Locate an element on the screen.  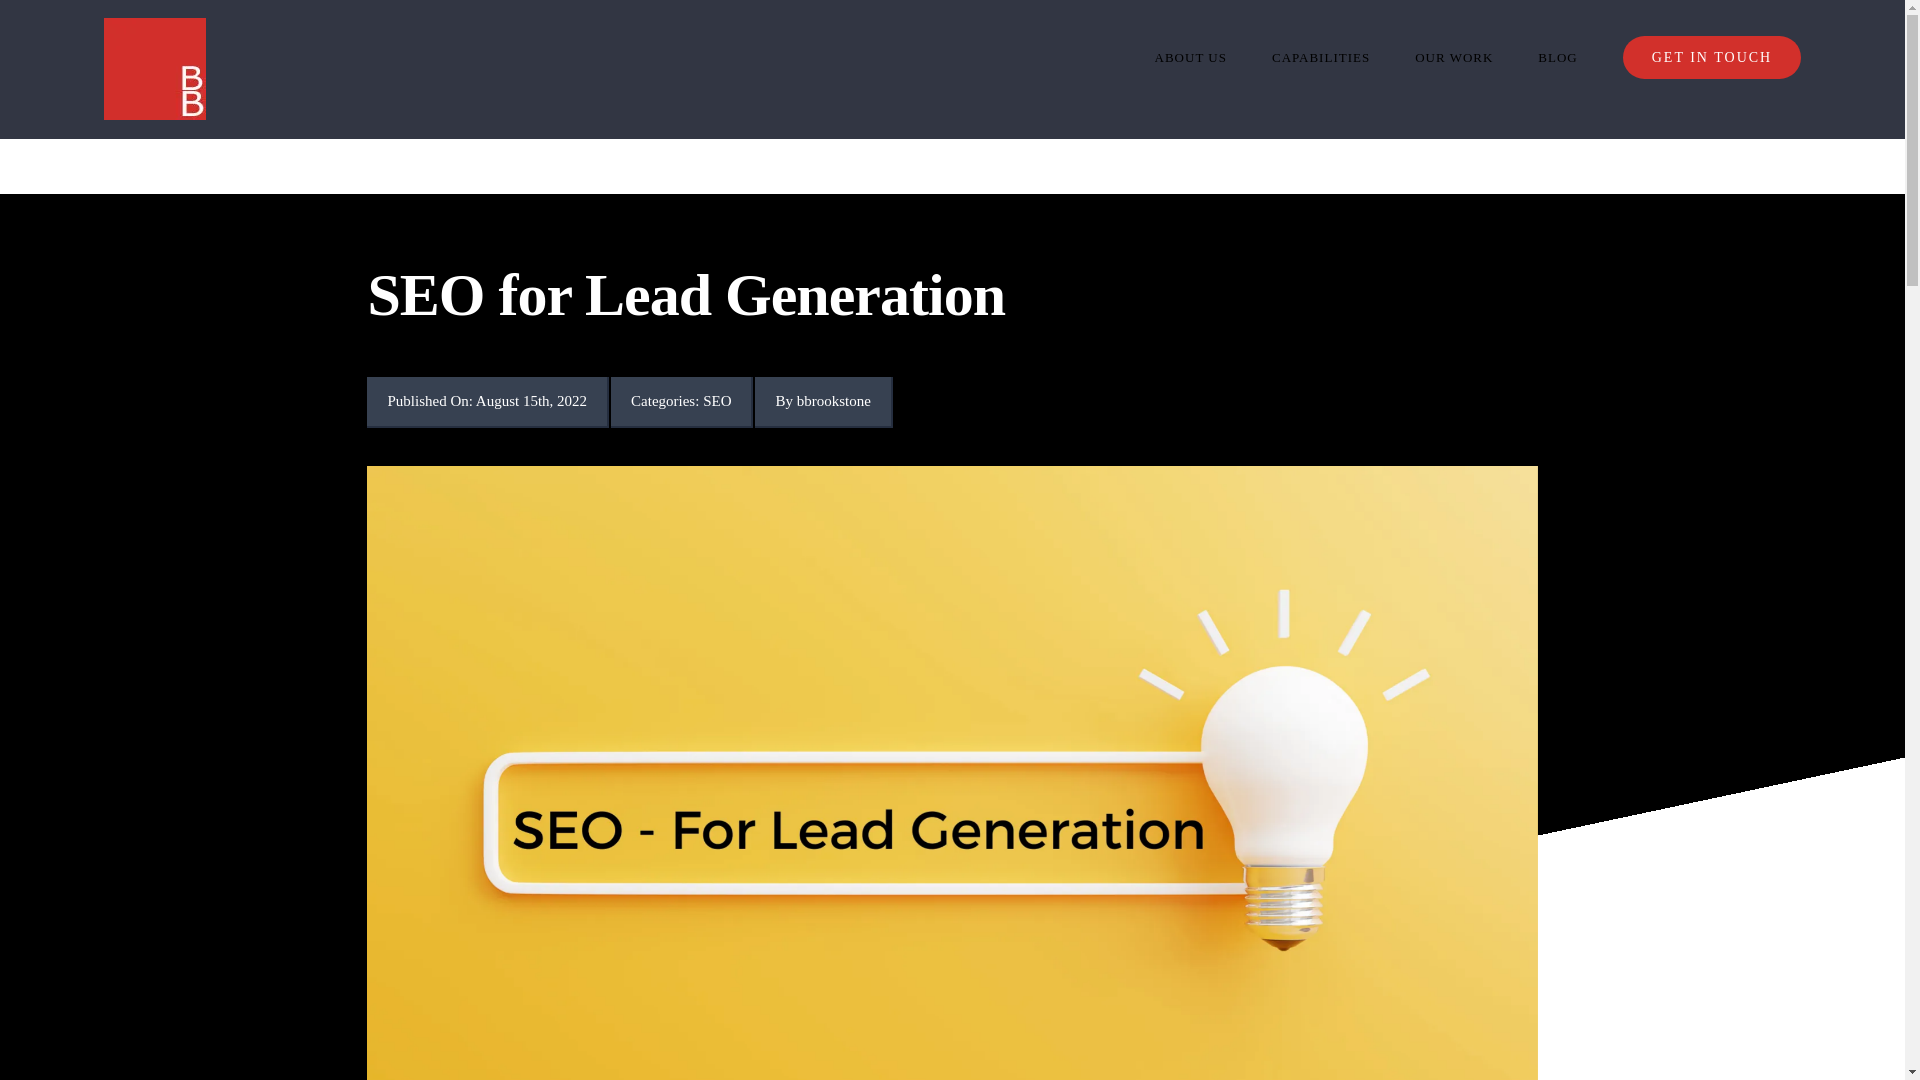
BLOG is located at coordinates (1556, 57).